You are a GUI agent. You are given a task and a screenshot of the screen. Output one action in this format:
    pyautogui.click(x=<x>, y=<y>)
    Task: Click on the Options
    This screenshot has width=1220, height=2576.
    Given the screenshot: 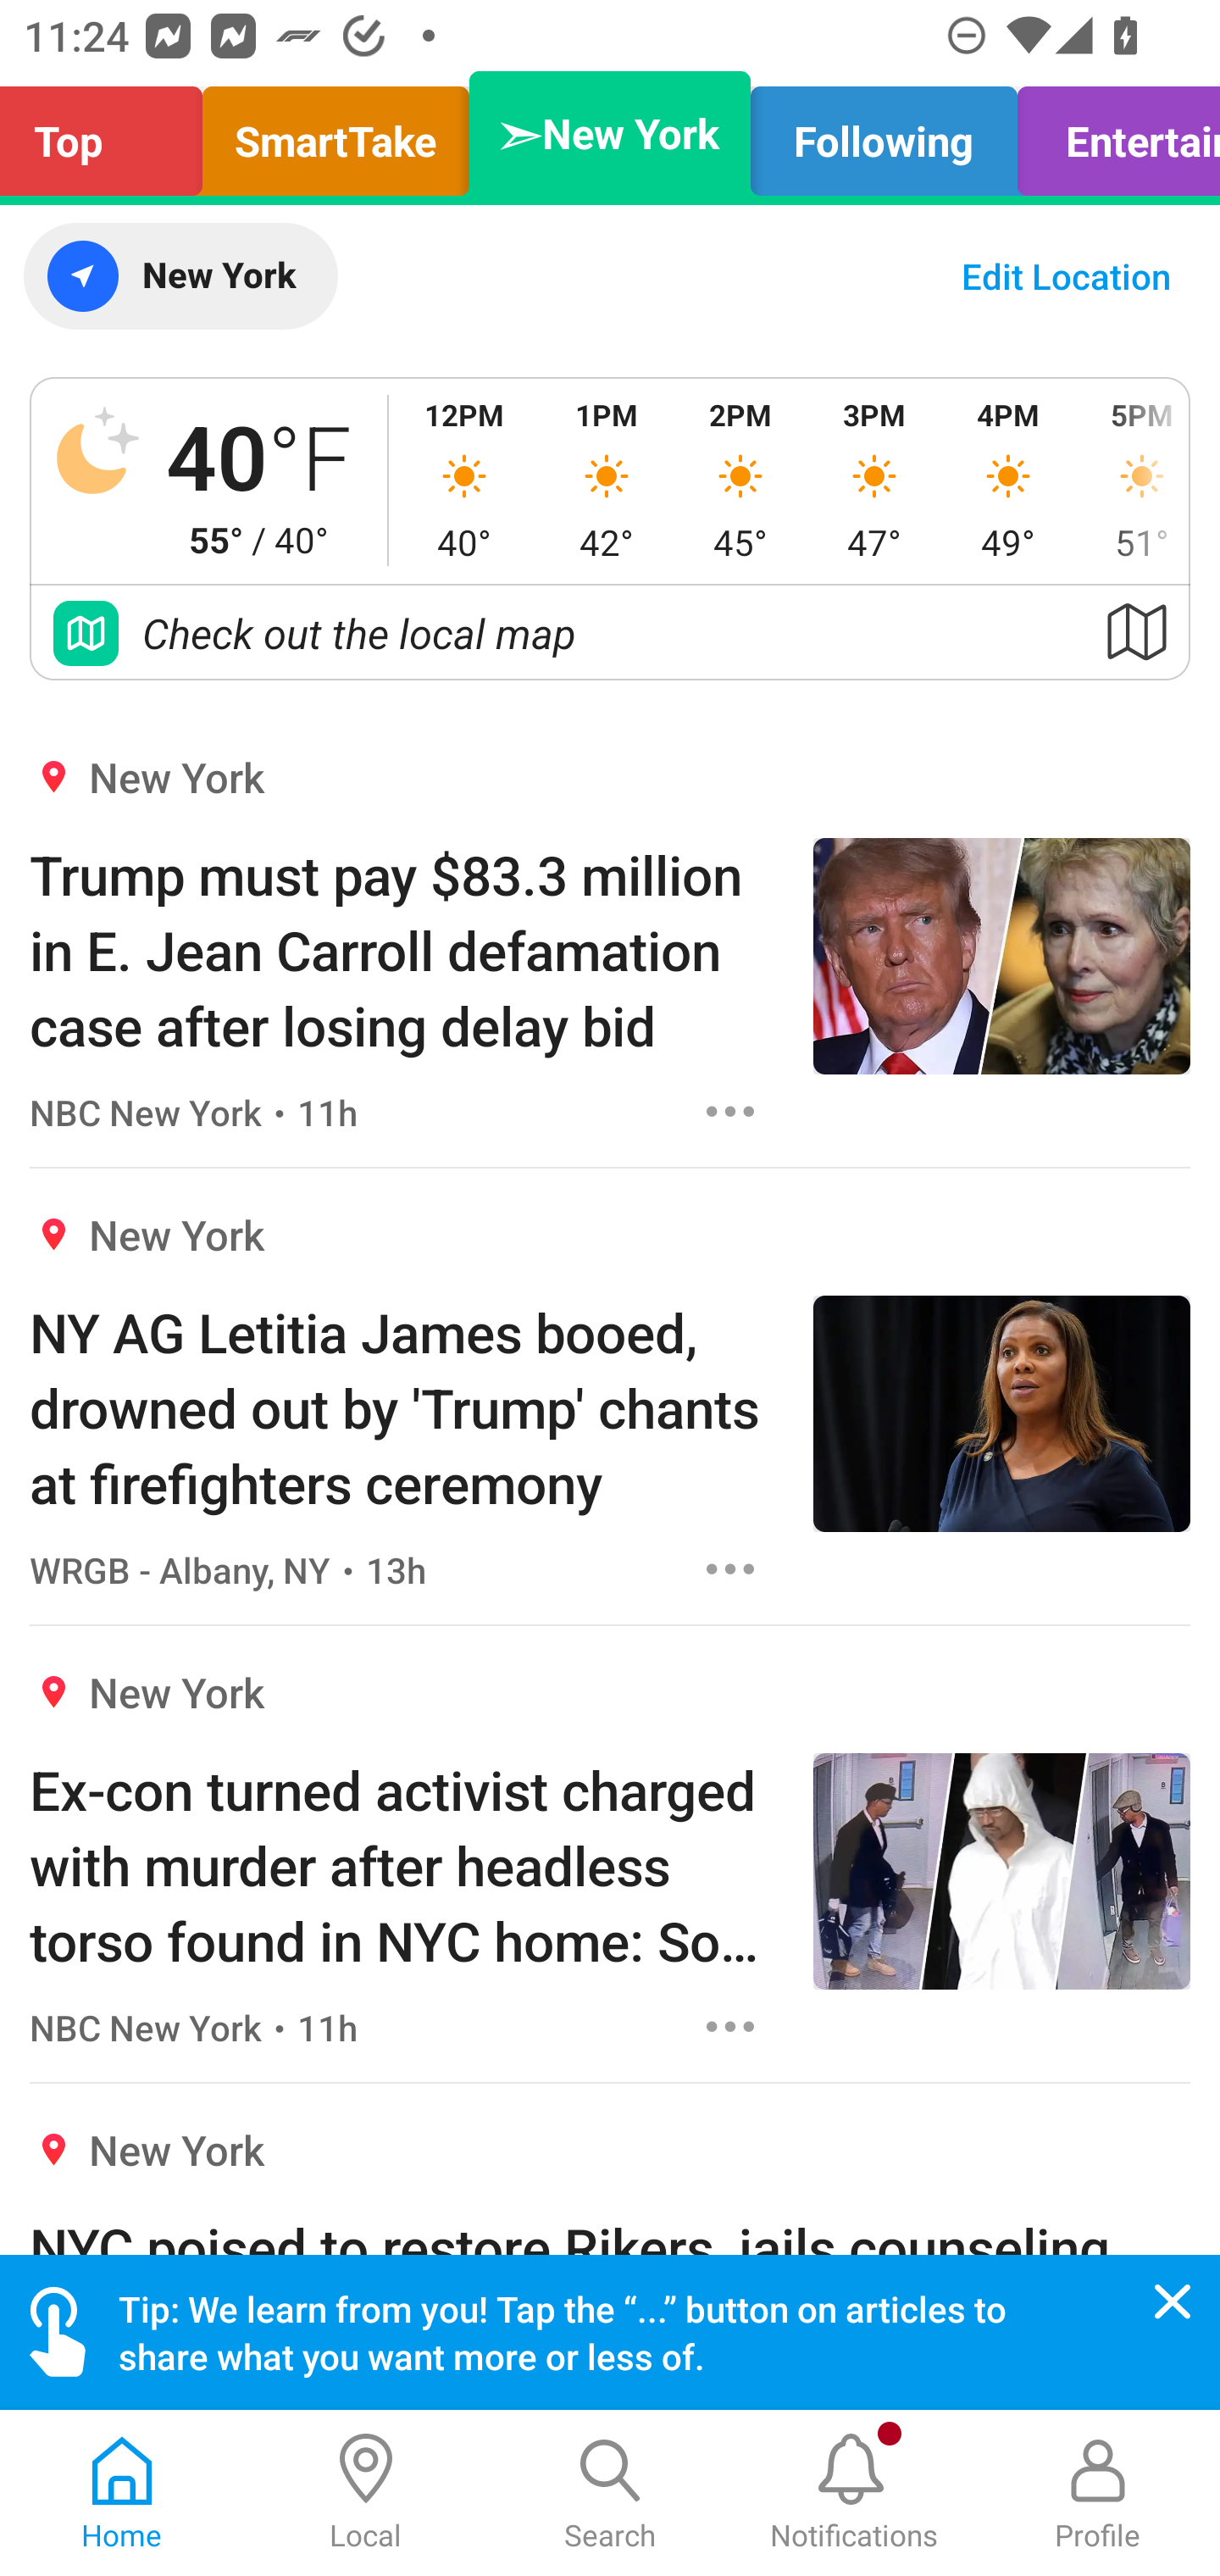 What is the action you would take?
    pyautogui.click(x=730, y=1111)
    